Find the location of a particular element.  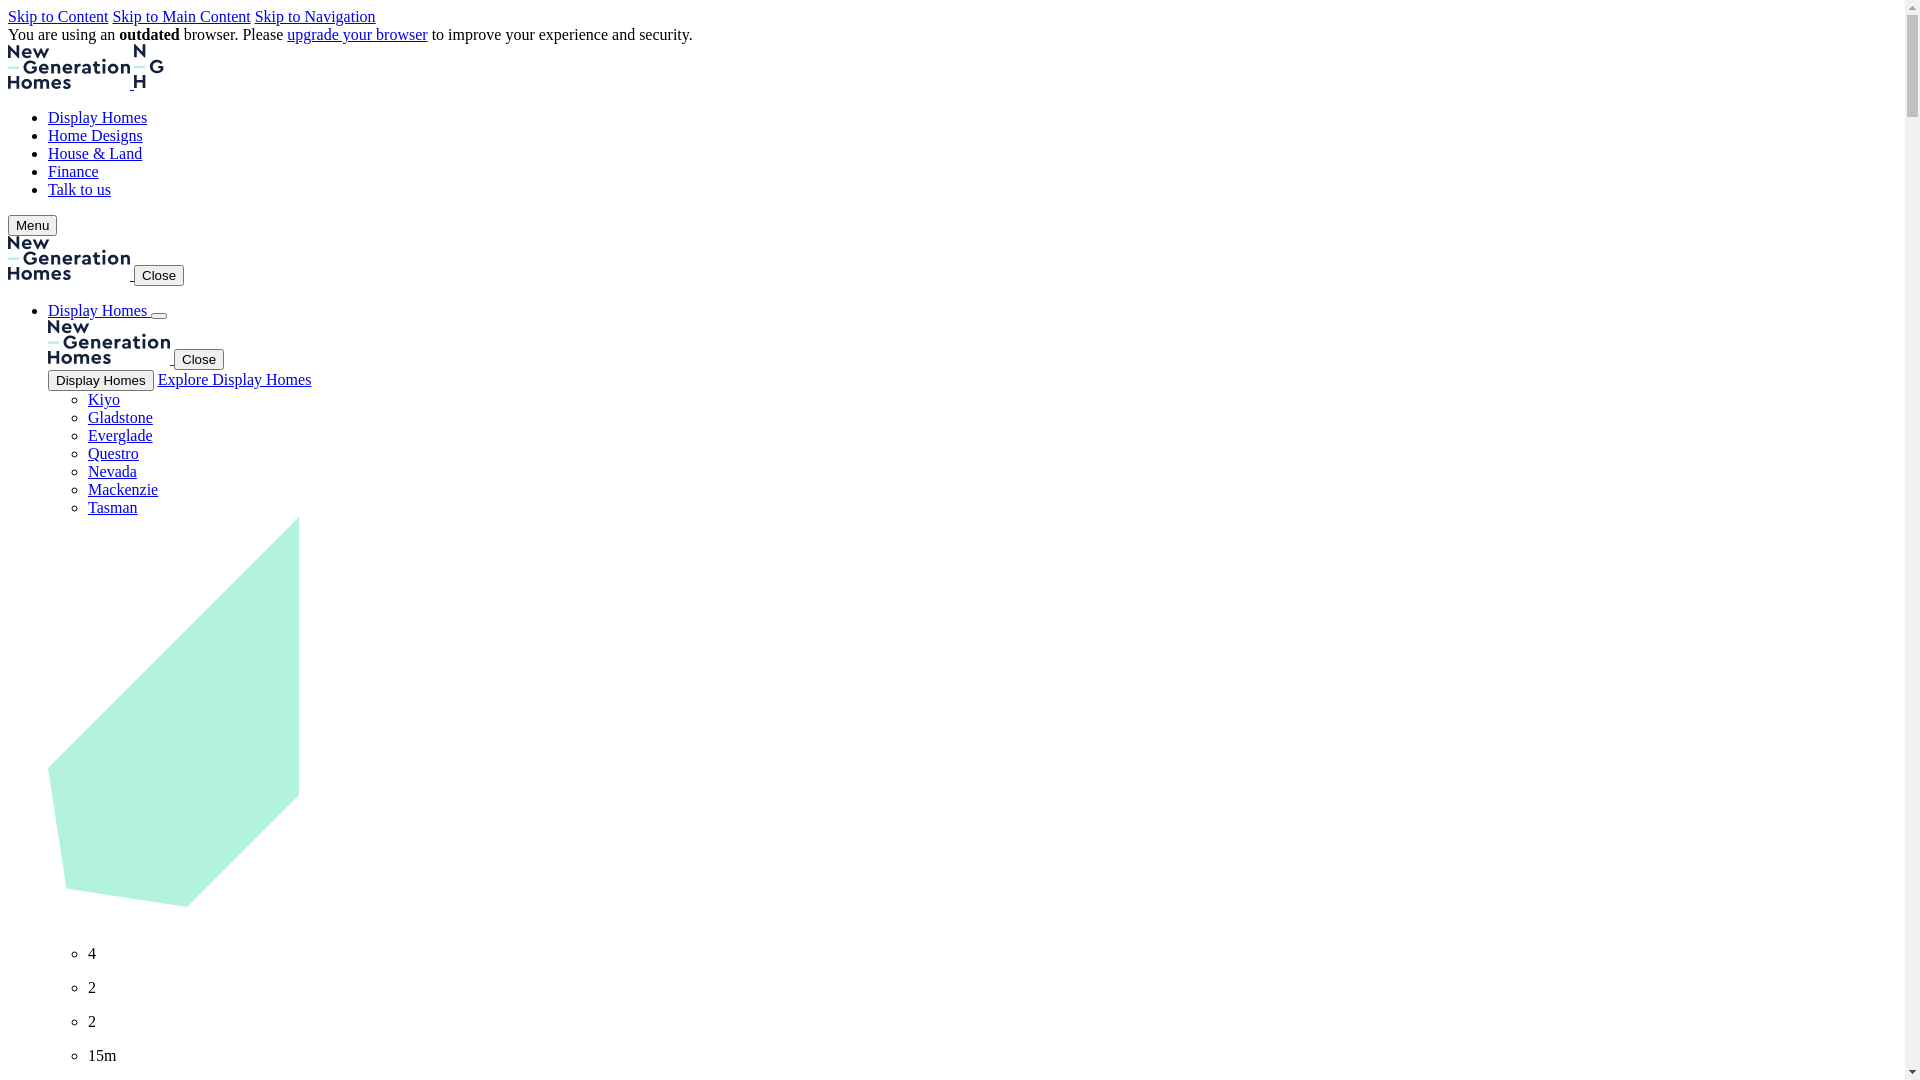

Everglade is located at coordinates (120, 436).